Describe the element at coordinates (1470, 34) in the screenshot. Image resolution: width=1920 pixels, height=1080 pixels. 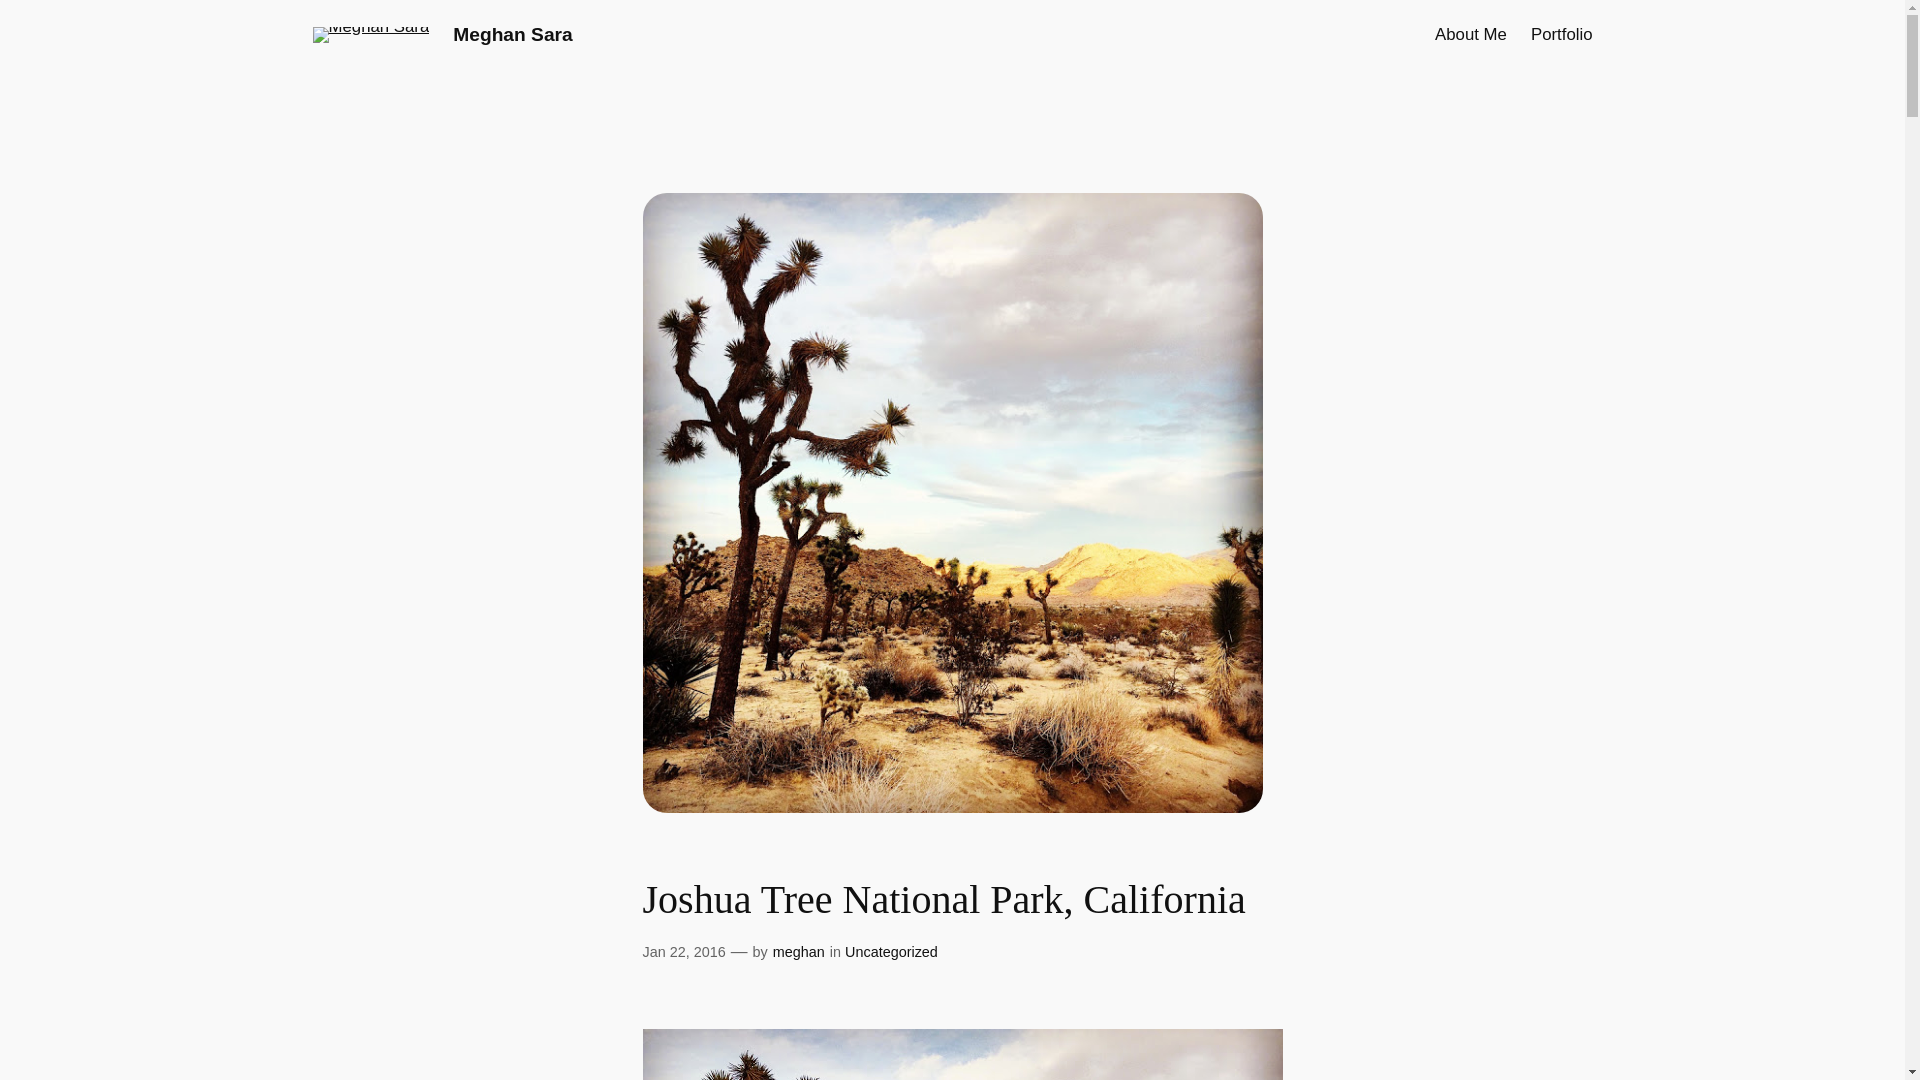
I see `About Me` at that location.